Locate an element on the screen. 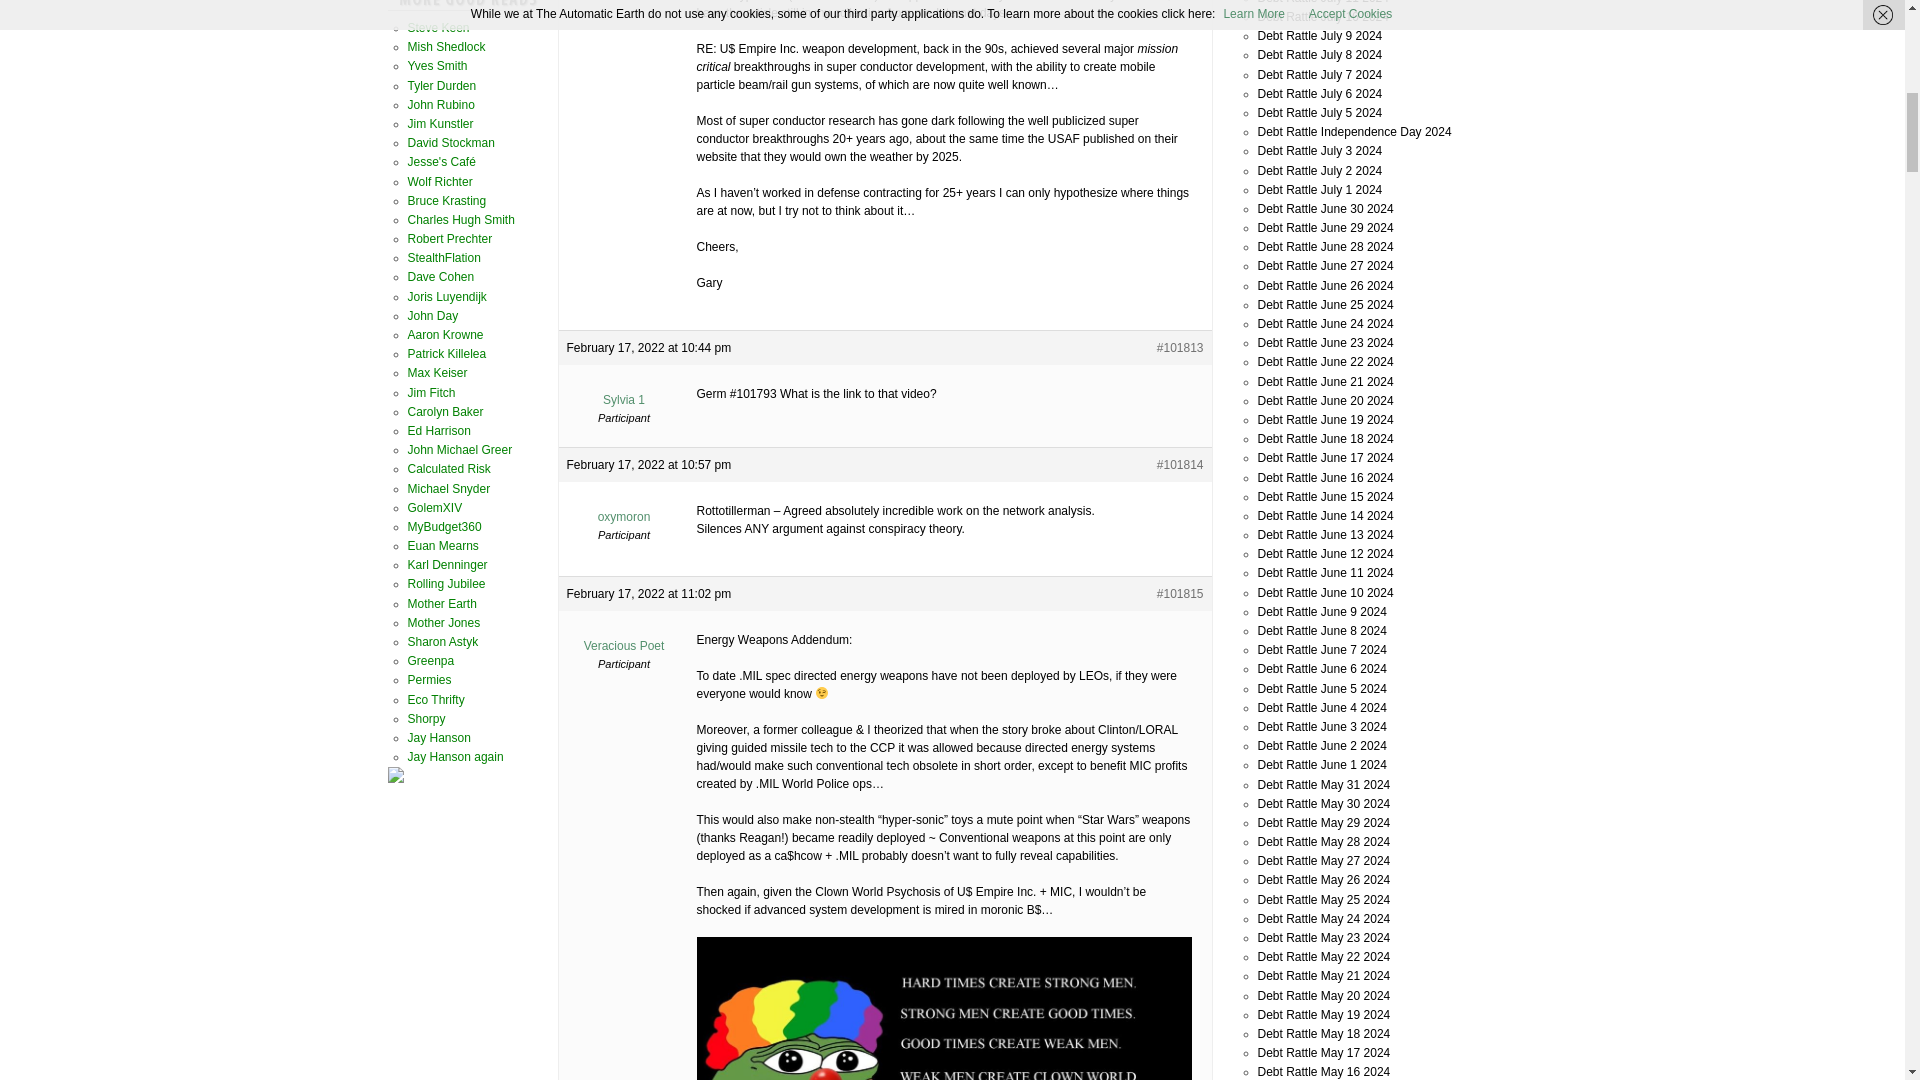 The height and width of the screenshot is (1080, 1920). Sylvia 1 is located at coordinates (624, 392).